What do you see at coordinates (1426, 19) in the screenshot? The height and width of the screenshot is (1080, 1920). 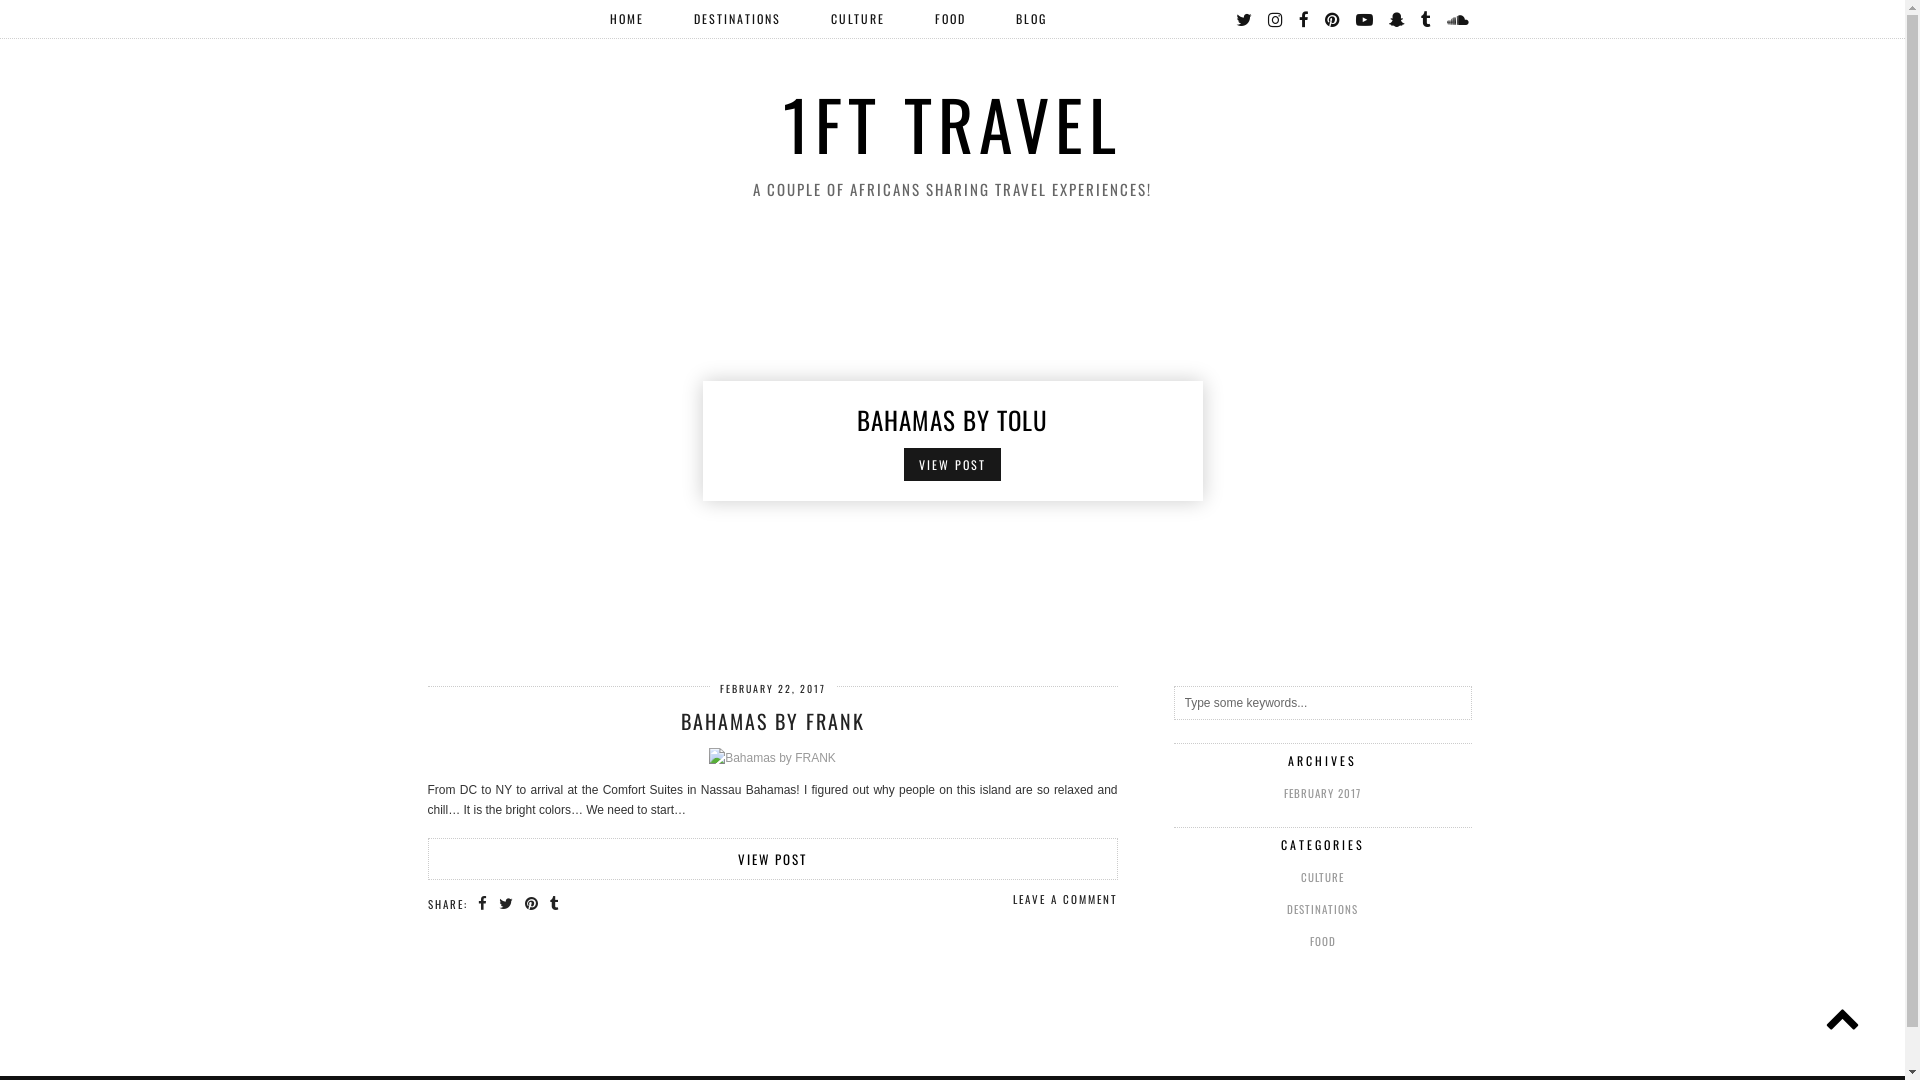 I see `tumblr` at bounding box center [1426, 19].